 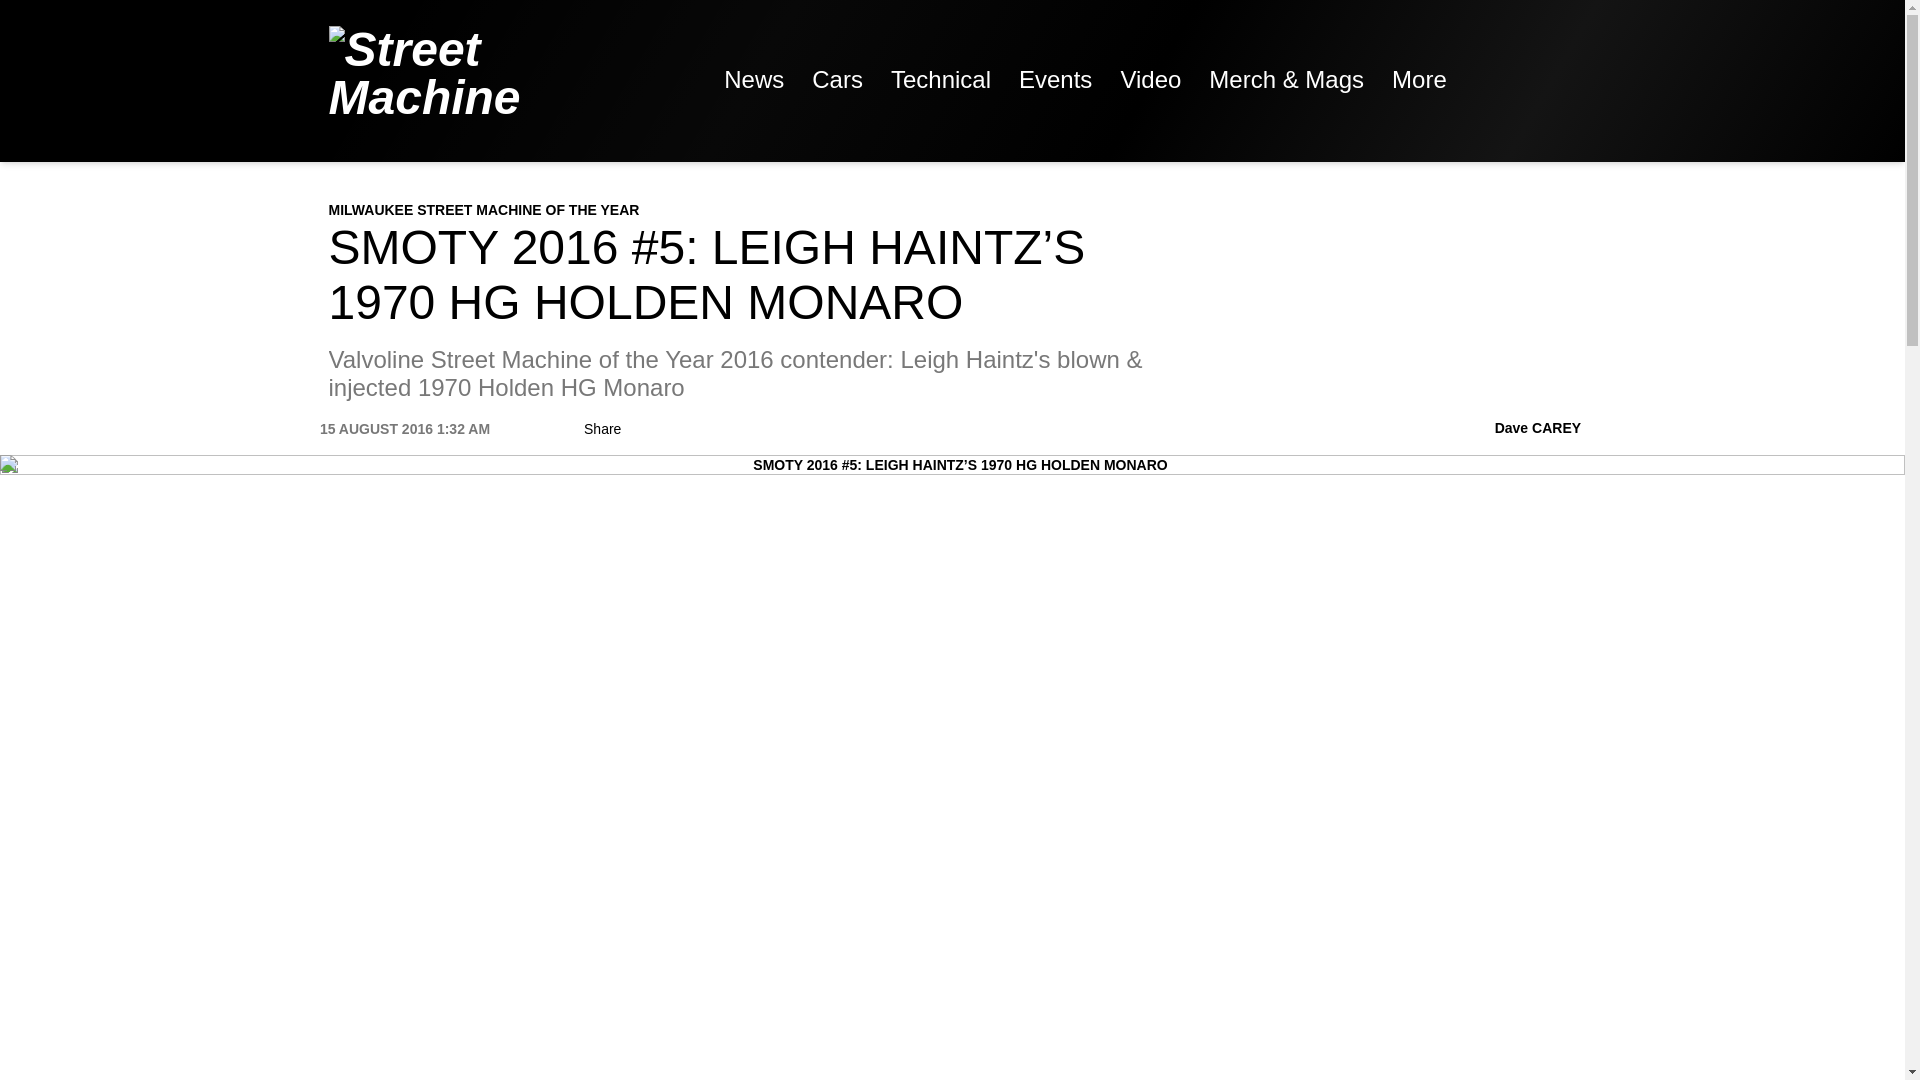 What do you see at coordinates (838, 80) in the screenshot?
I see `Cars` at bounding box center [838, 80].